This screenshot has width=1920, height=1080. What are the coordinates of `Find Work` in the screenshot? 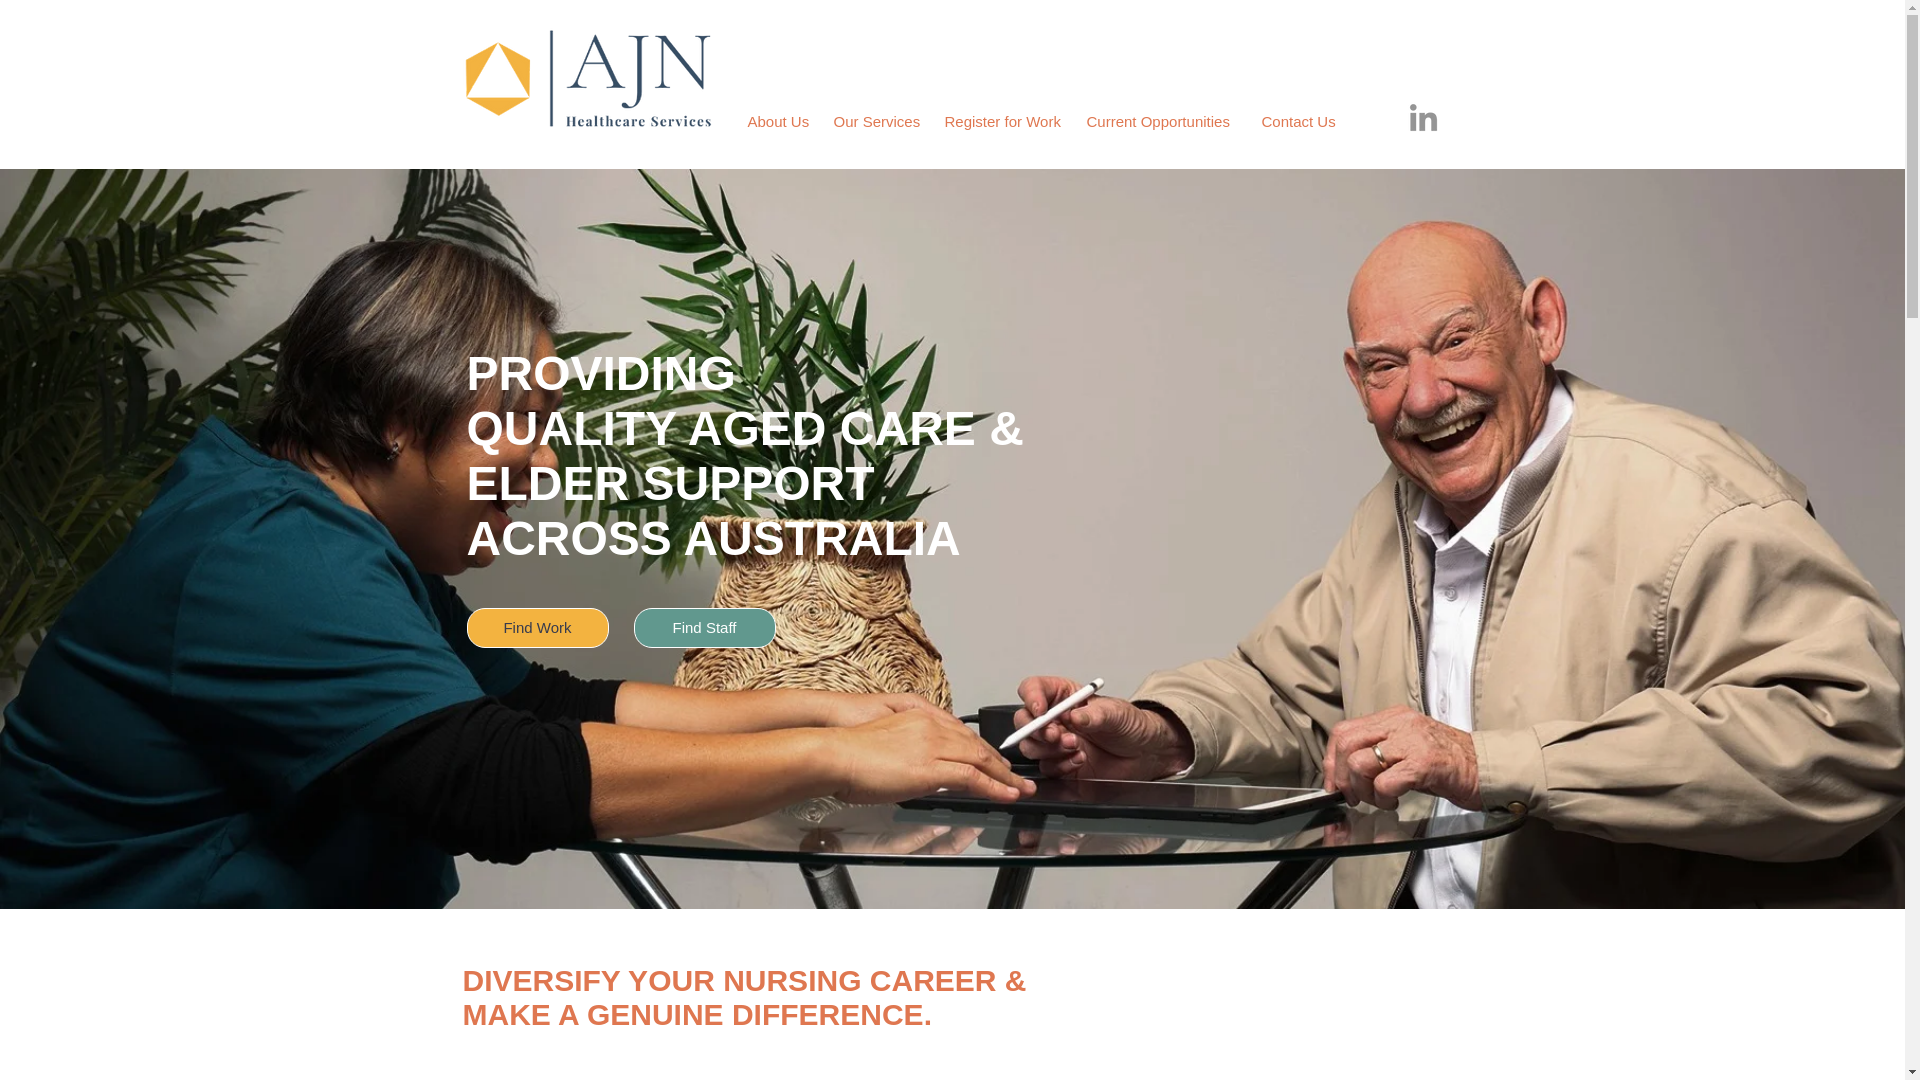 It's located at (537, 628).